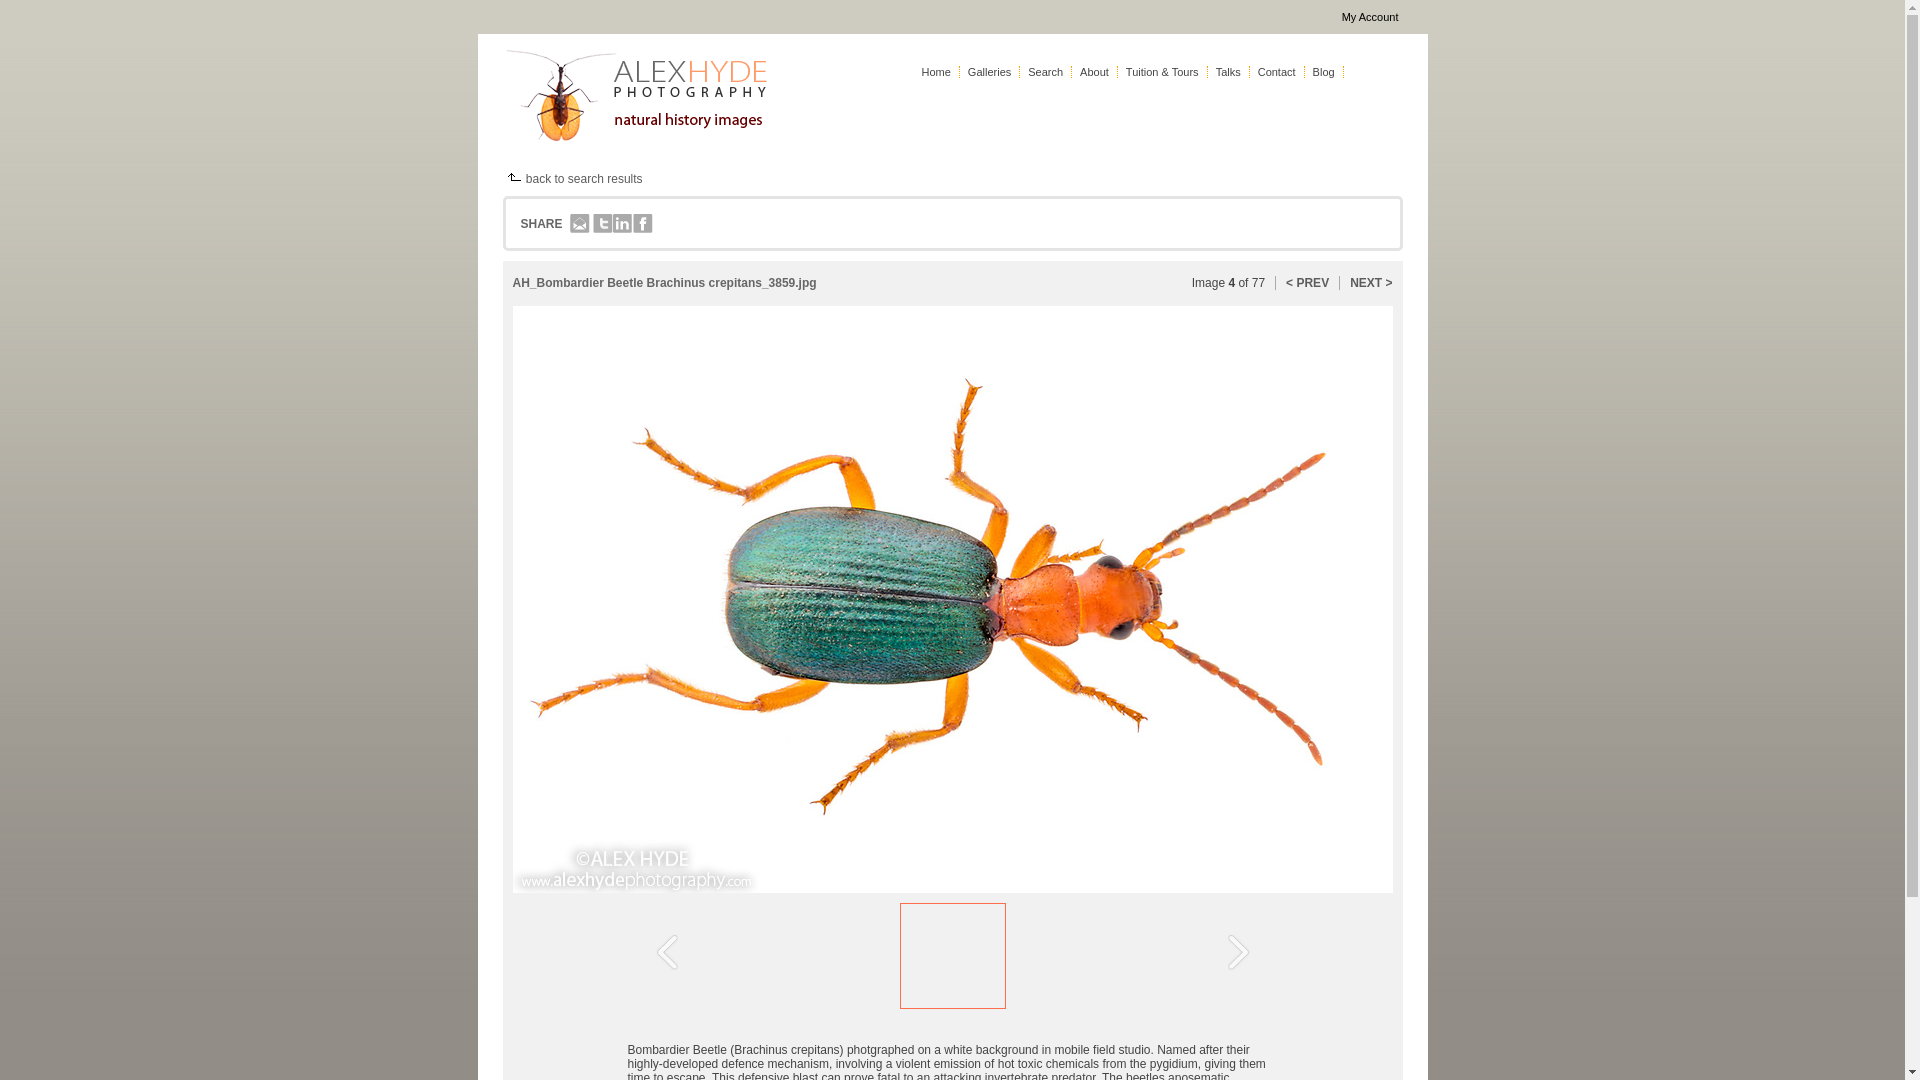  Describe the element at coordinates (1228, 71) in the screenshot. I see `Talks` at that location.